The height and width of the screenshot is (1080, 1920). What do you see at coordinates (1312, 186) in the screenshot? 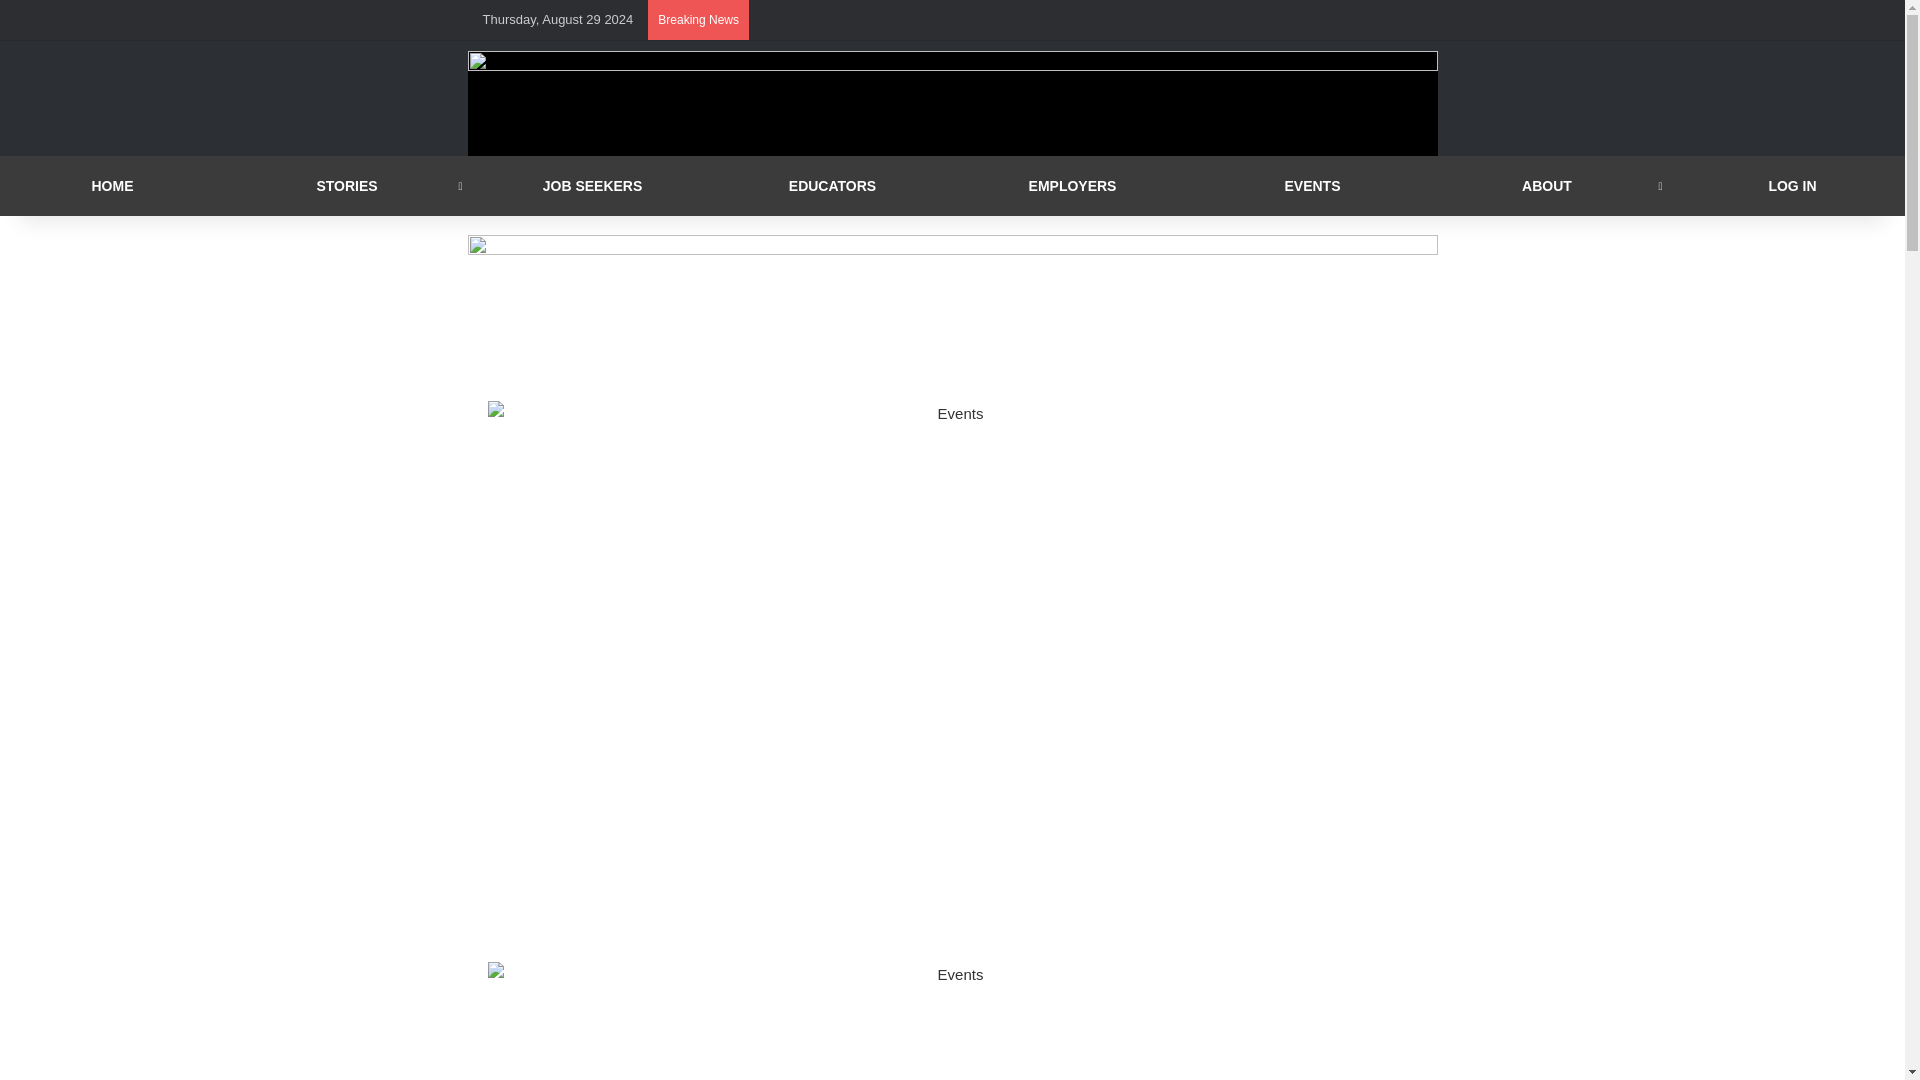
I see `EVENTS` at bounding box center [1312, 186].